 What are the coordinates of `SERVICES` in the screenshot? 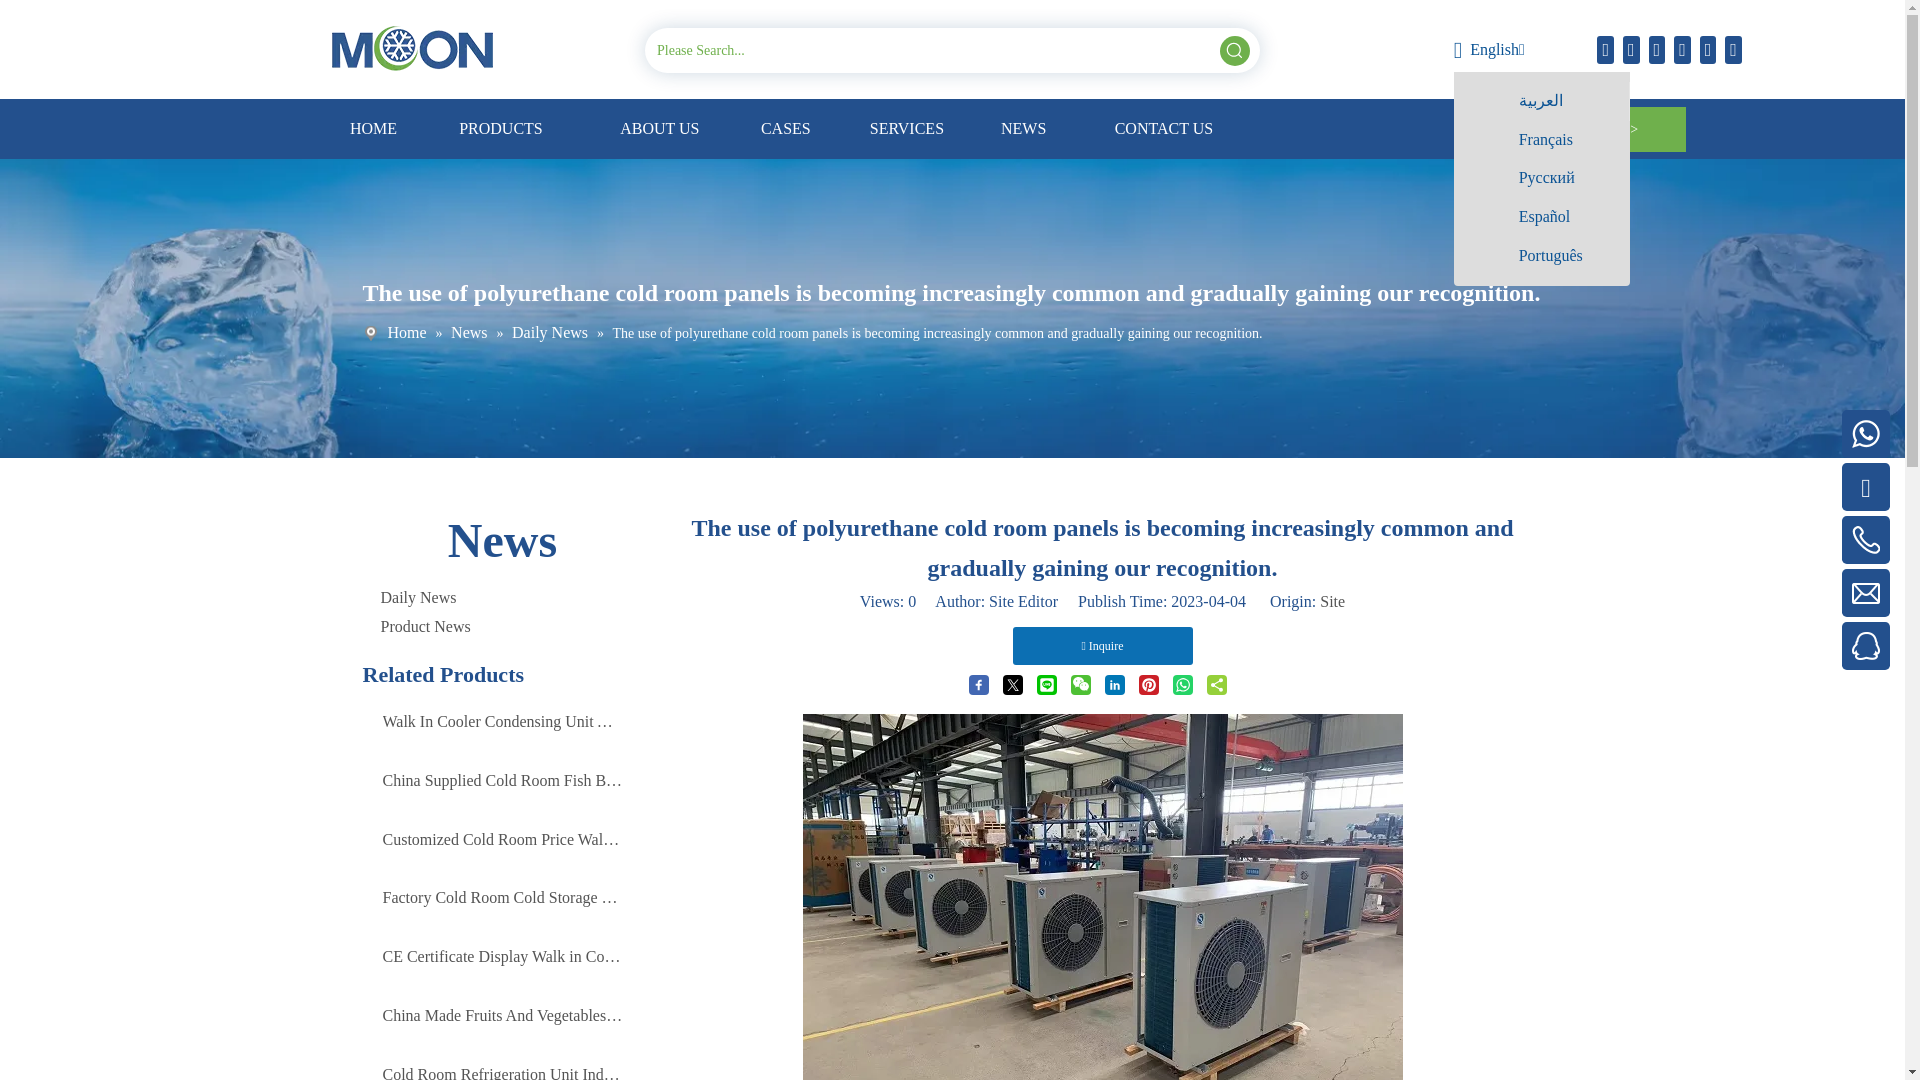 It's located at (906, 128).